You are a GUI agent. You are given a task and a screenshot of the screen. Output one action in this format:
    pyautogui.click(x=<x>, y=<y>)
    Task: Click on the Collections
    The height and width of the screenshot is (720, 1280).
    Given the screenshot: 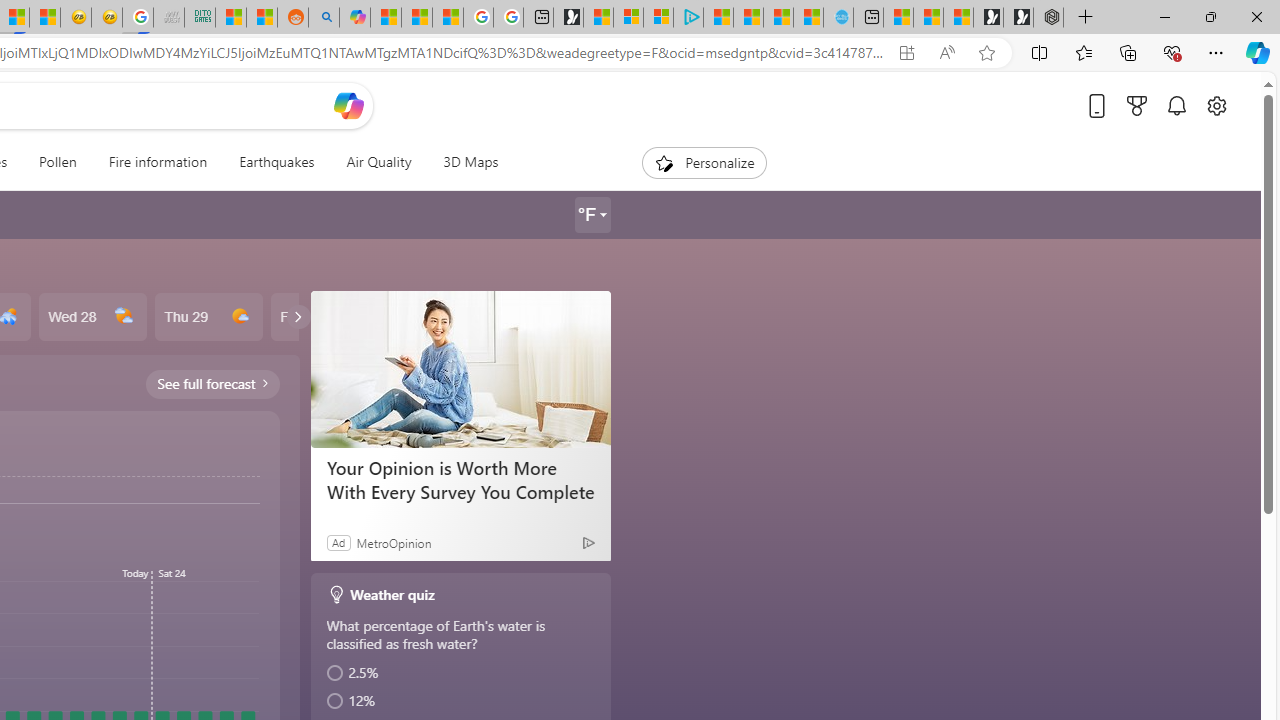 What is the action you would take?
    pyautogui.click(x=1128, y=52)
    